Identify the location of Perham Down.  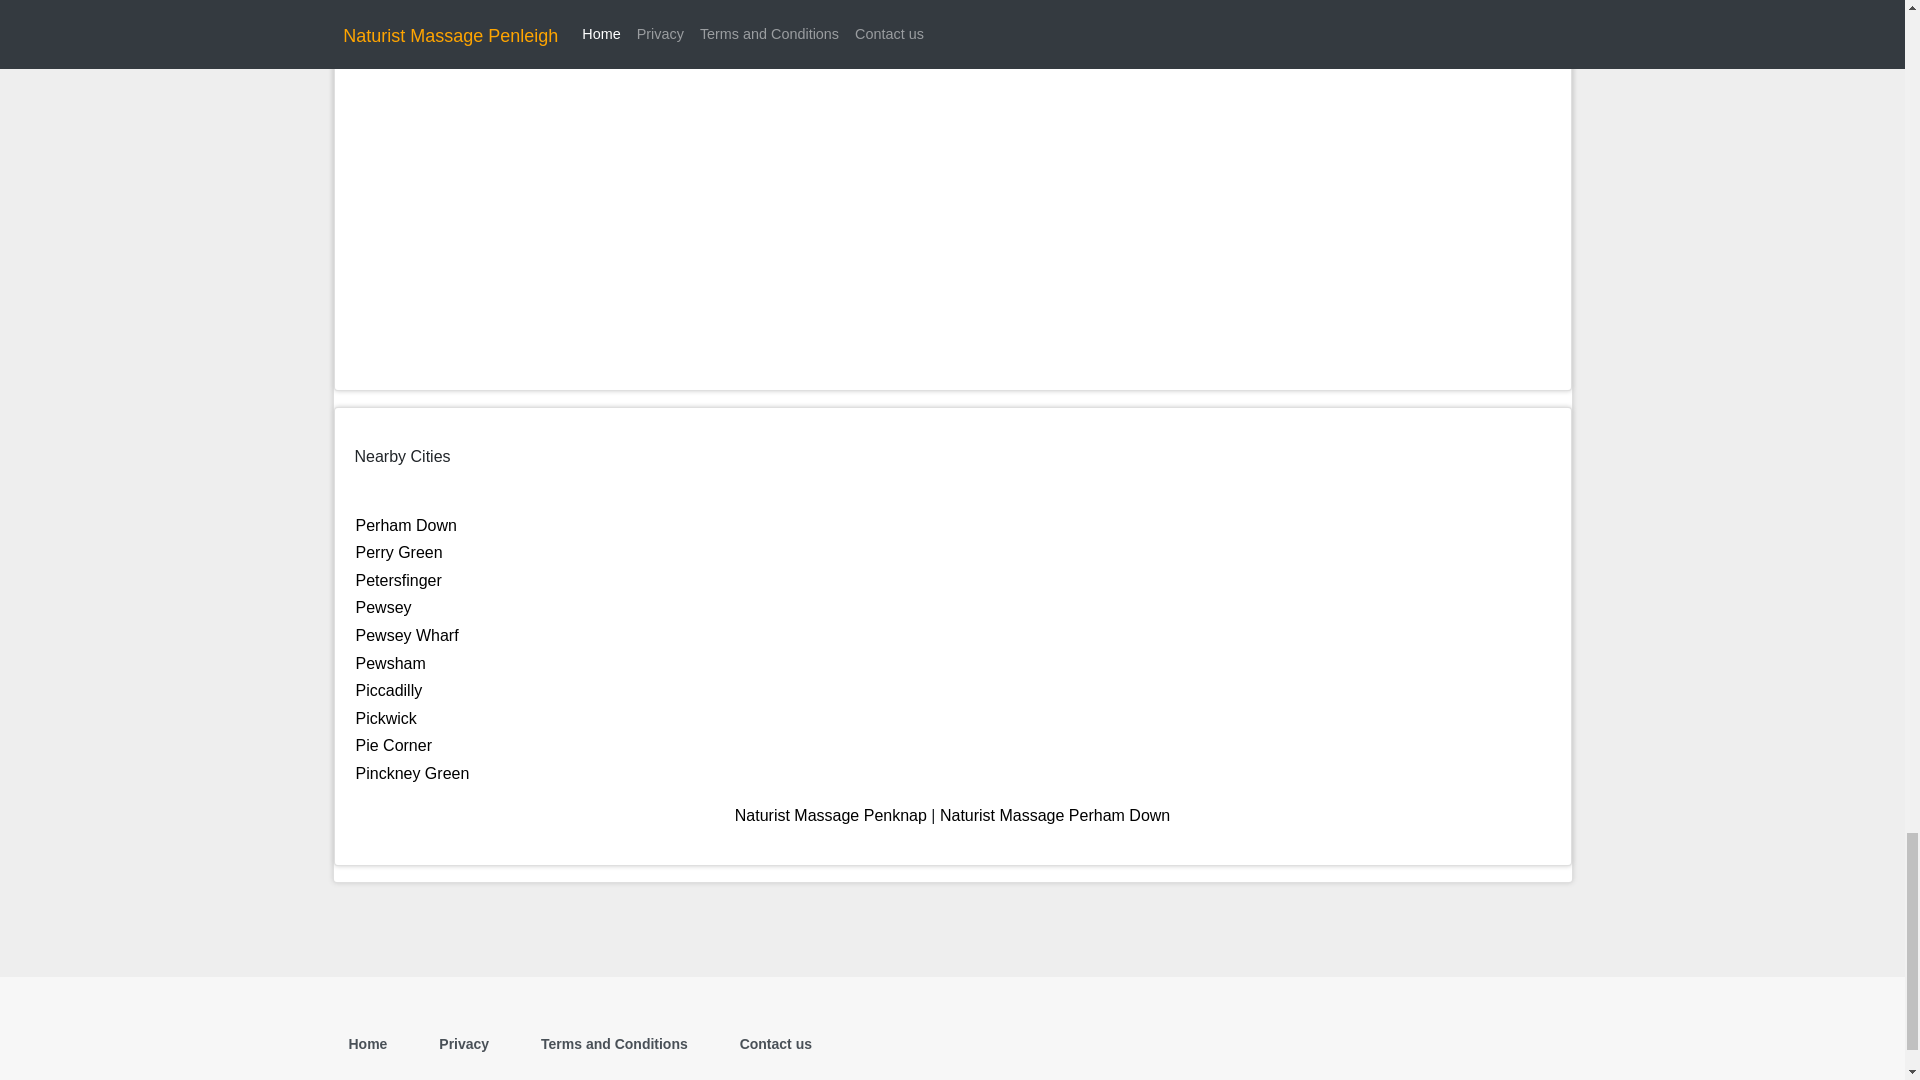
(406, 525).